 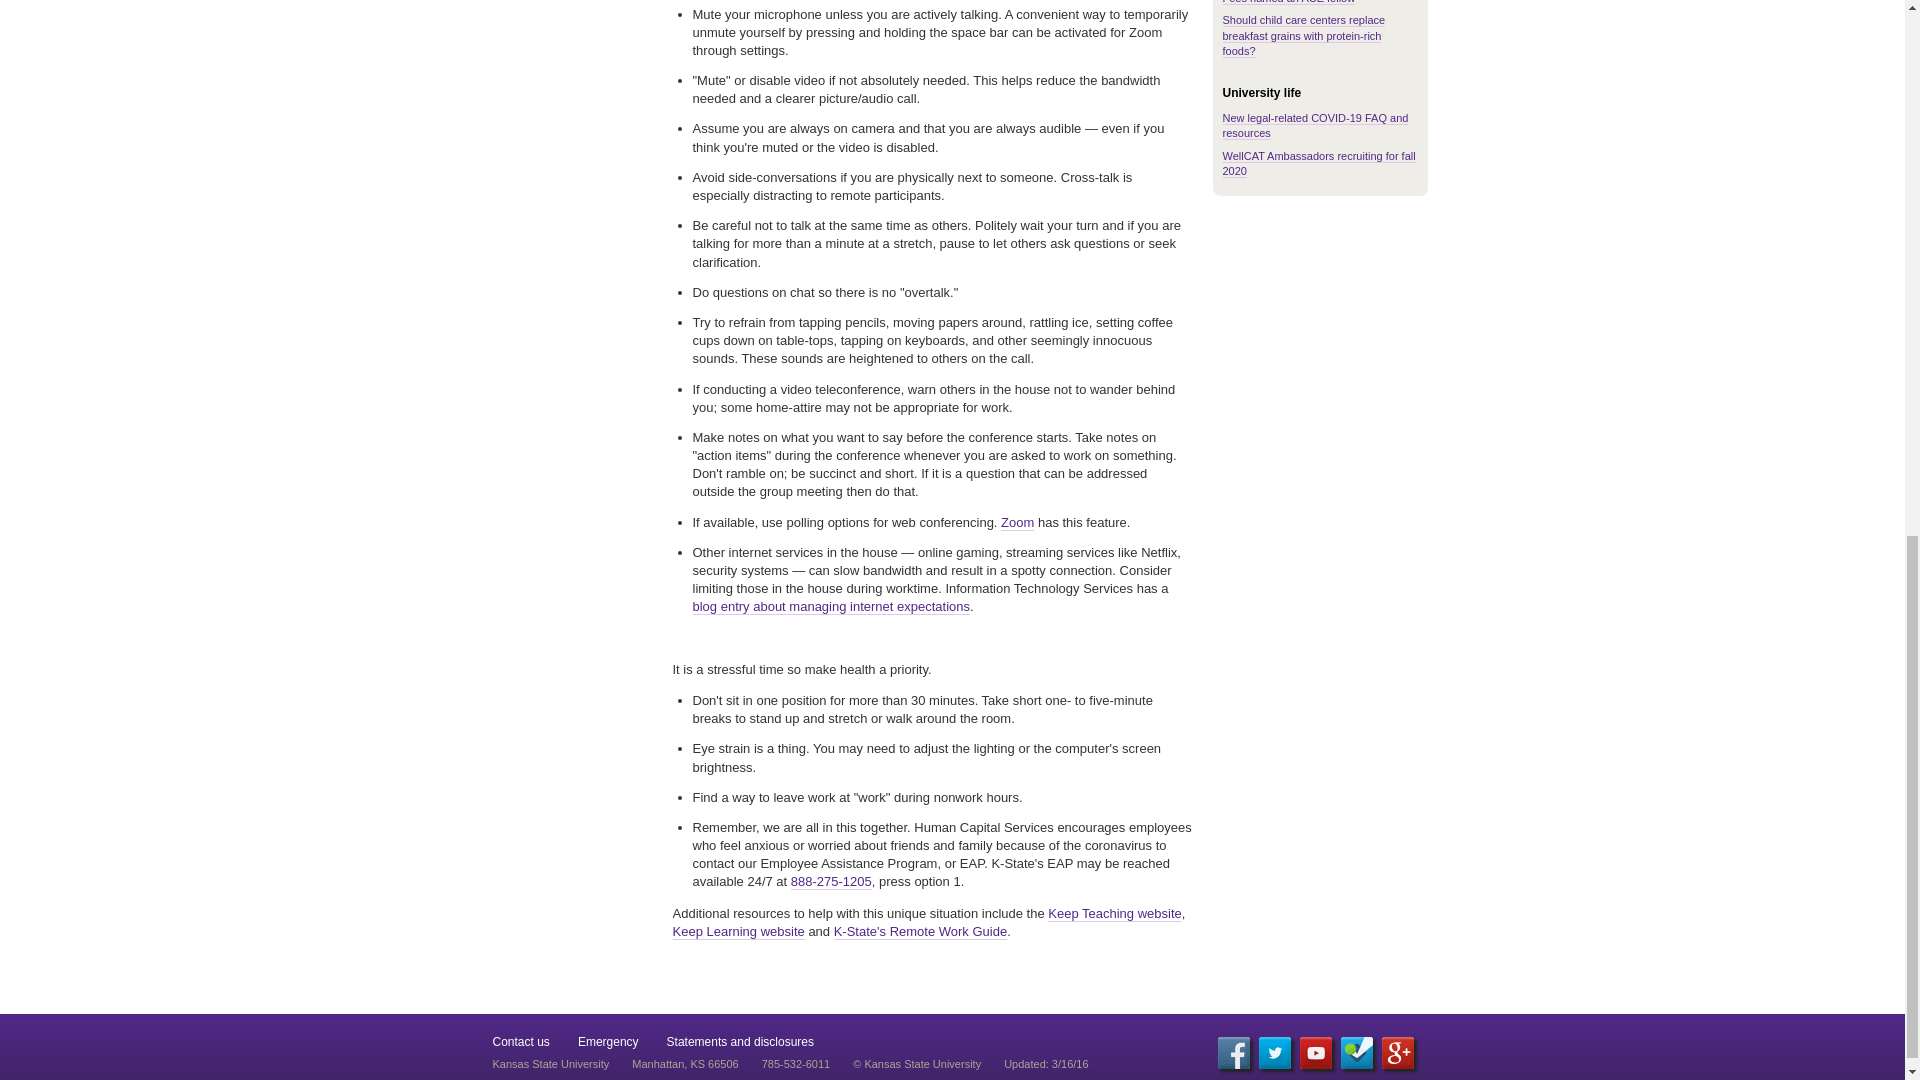 I want to click on Twitter, so click(x=1274, y=1052).